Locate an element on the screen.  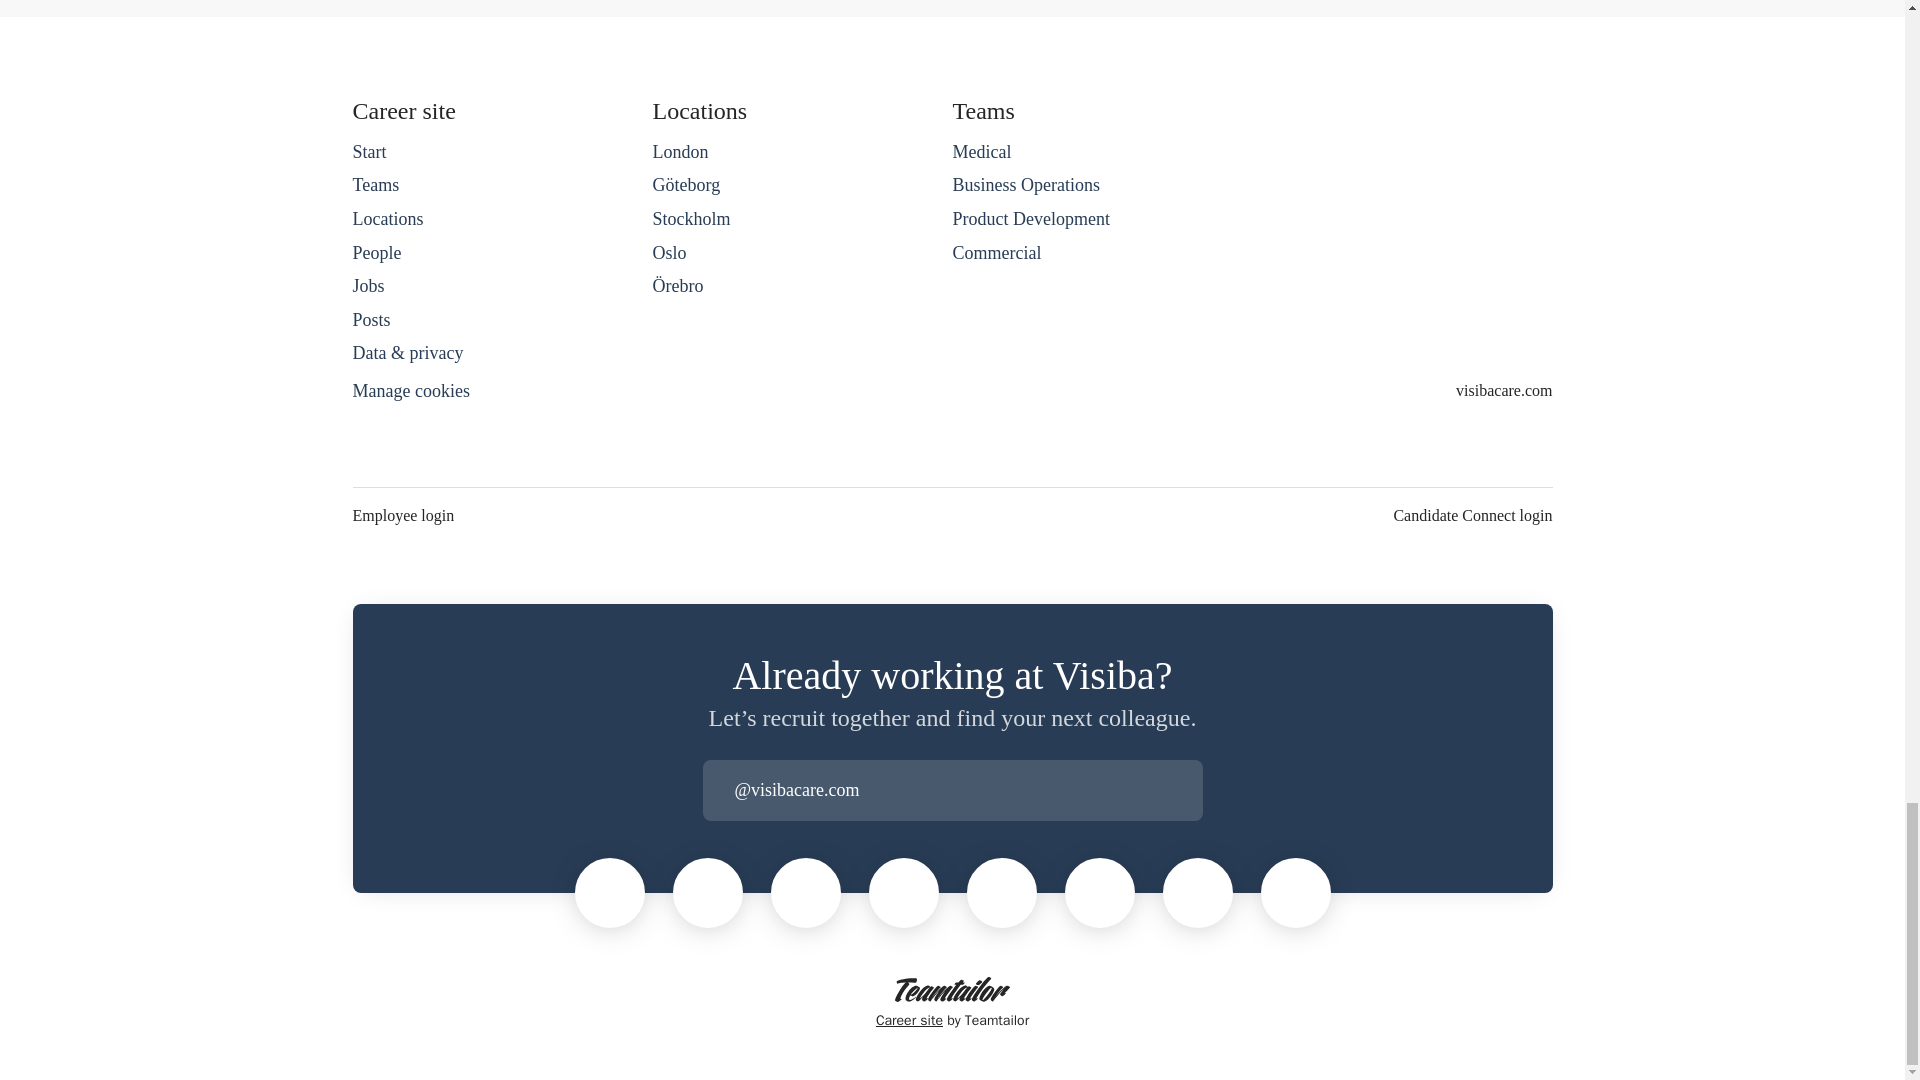
Manage cookies is located at coordinates (410, 392).